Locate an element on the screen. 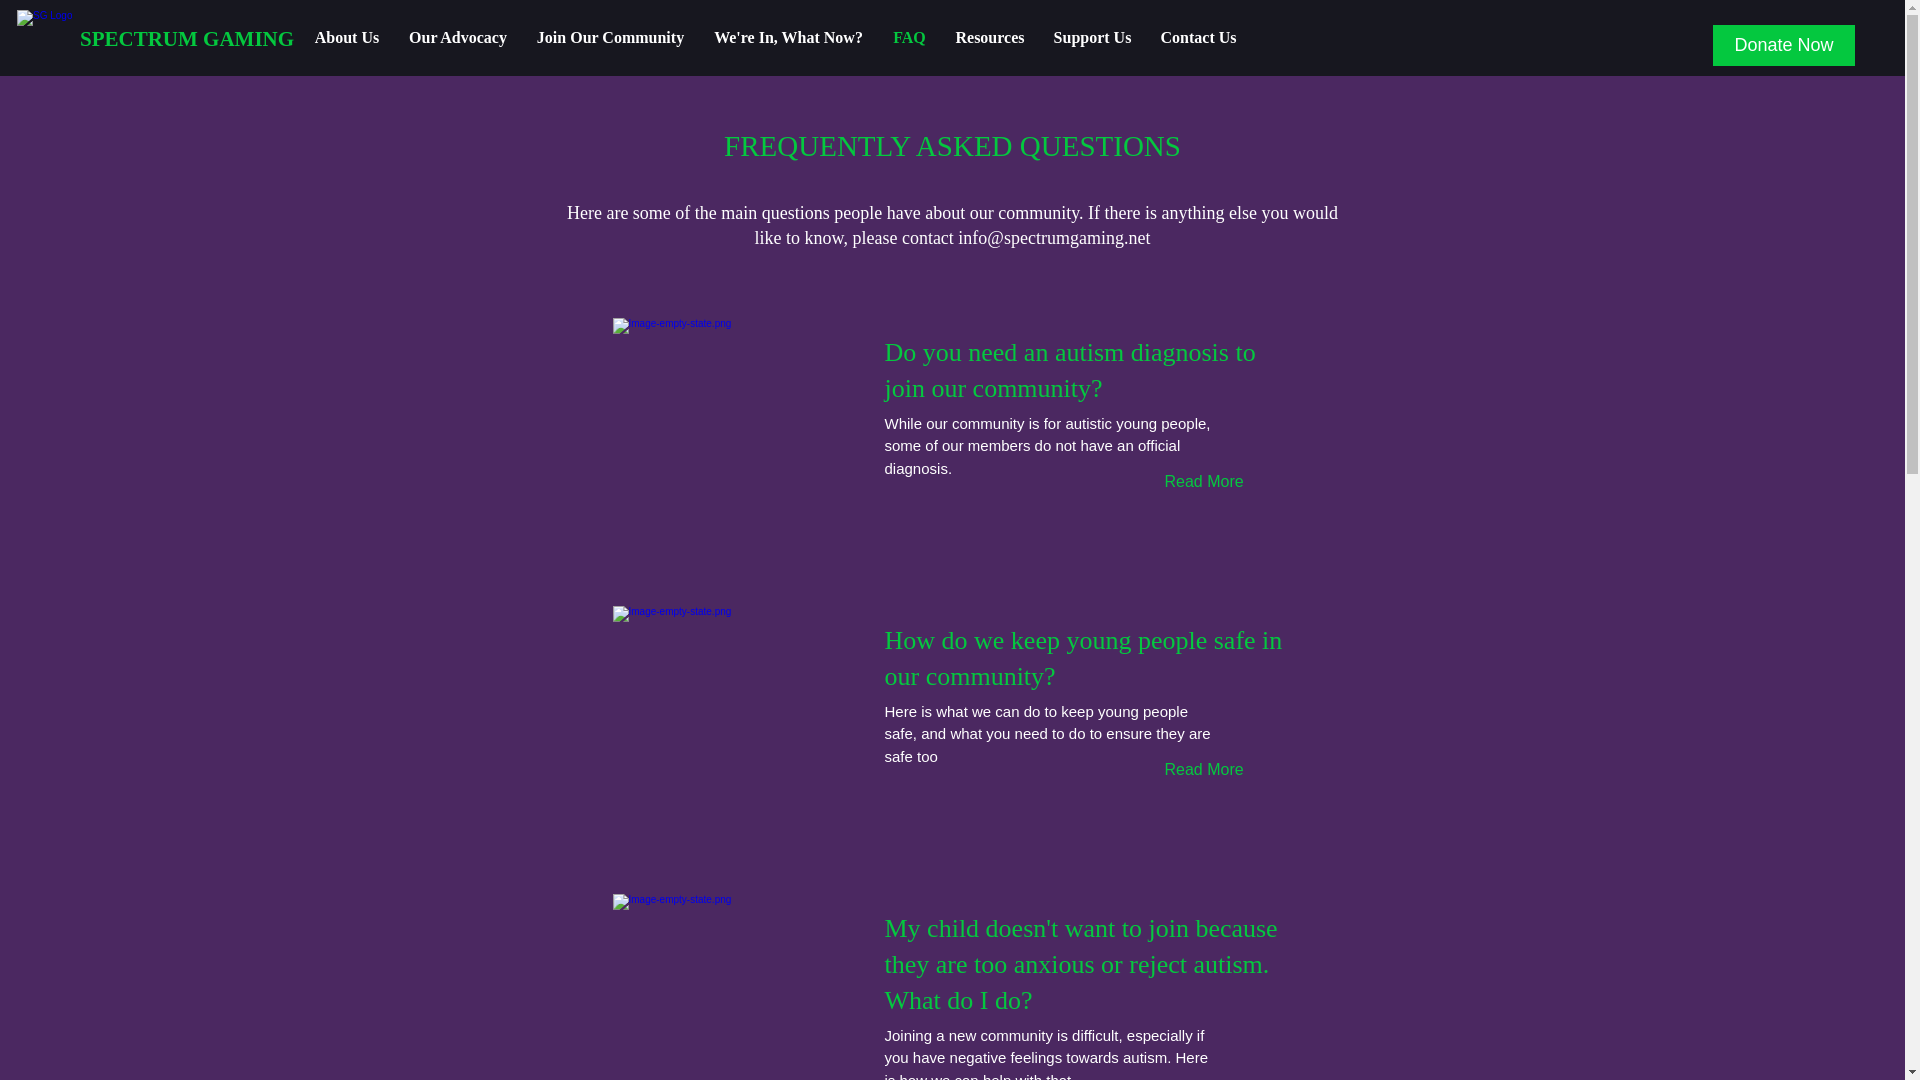 Image resolution: width=1920 pixels, height=1080 pixels. Gamer Streaming Live.jpg is located at coordinates (740, 708).